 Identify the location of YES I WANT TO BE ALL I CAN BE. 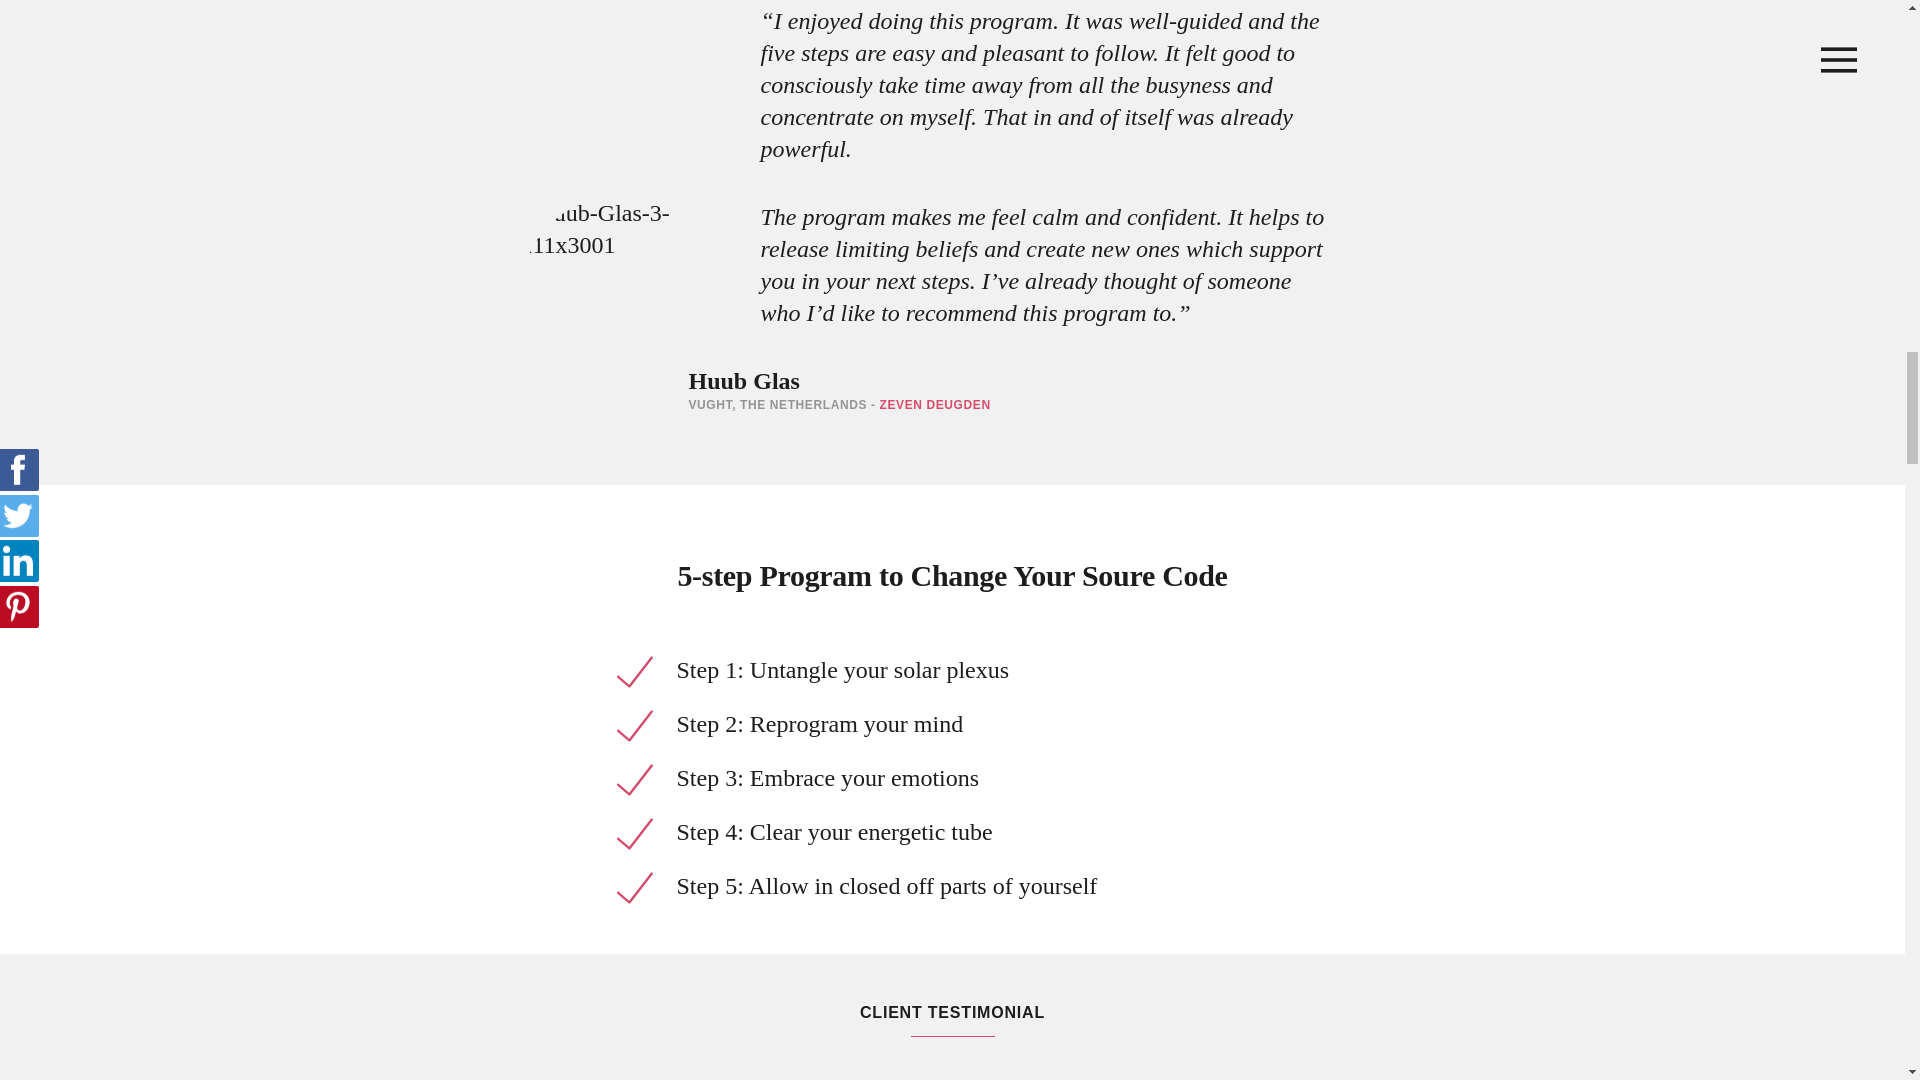
(944, 119).